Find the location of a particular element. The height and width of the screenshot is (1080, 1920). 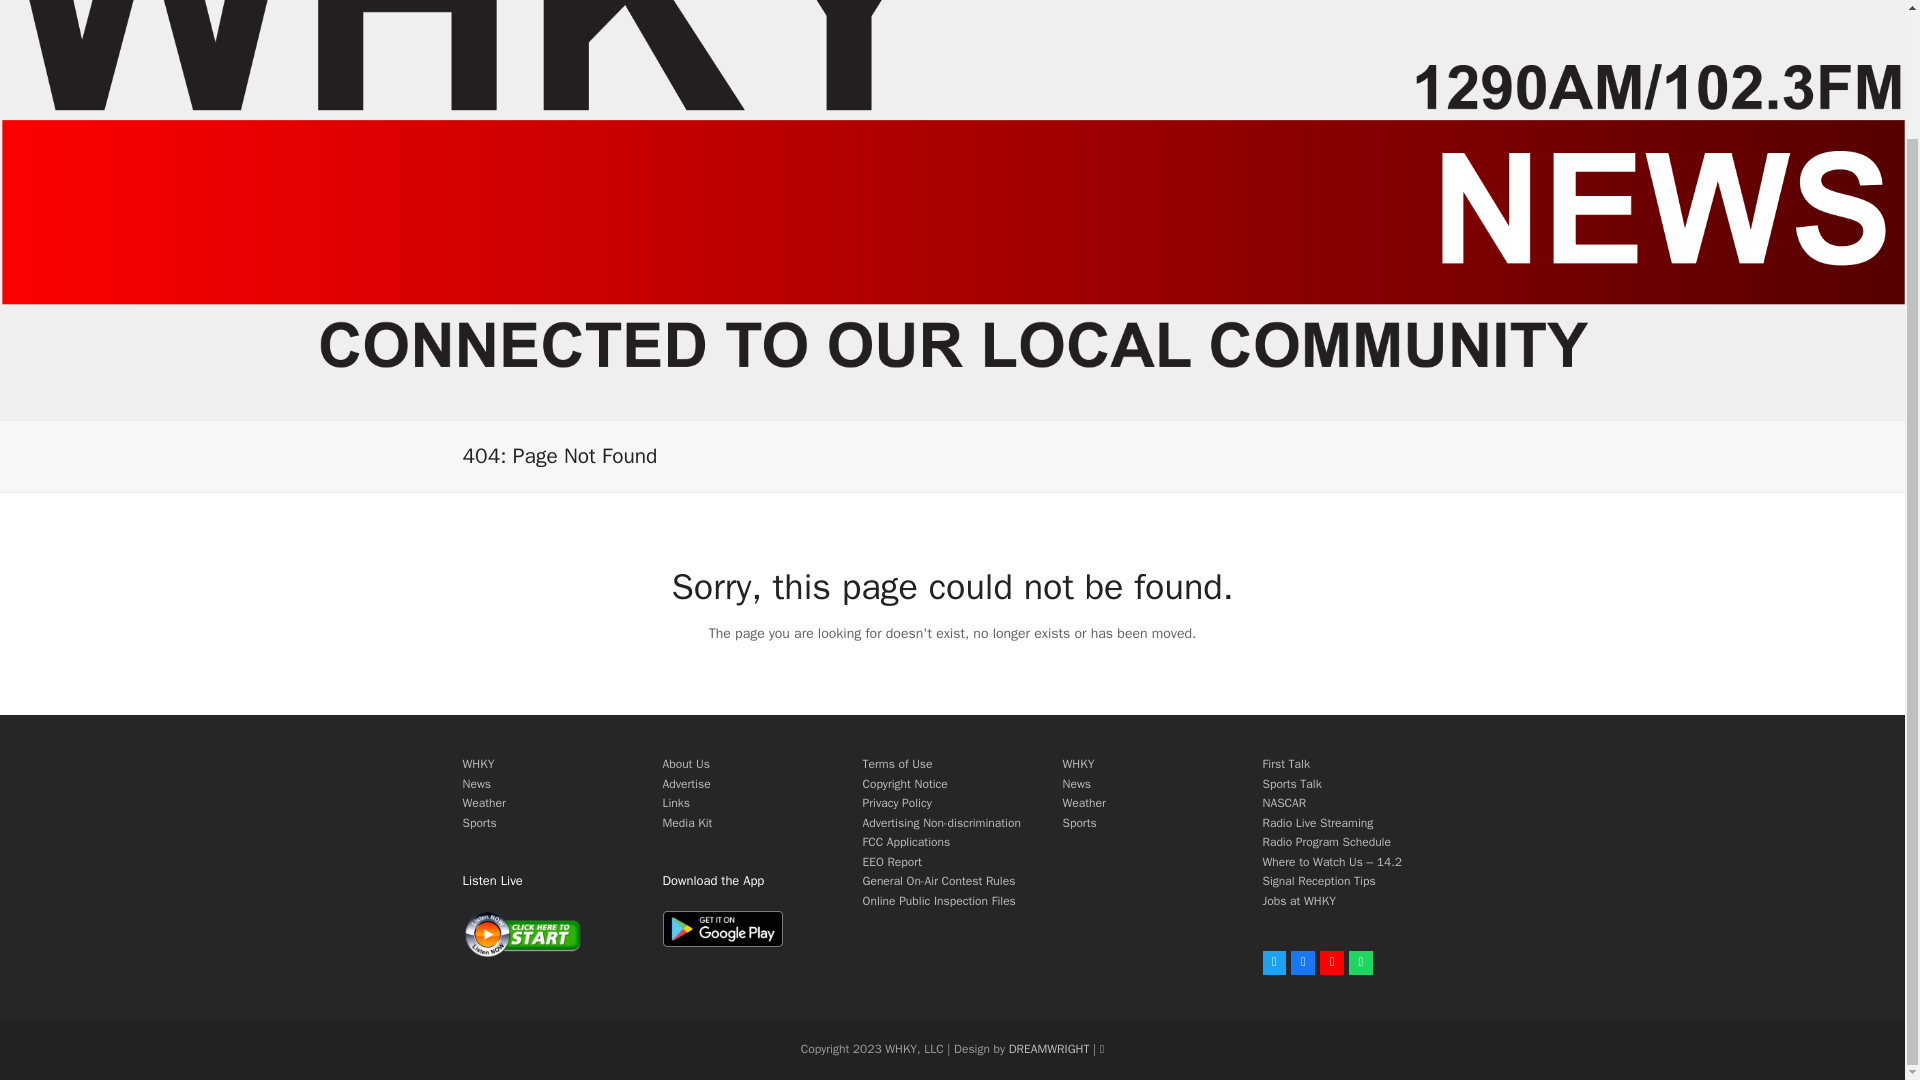

News is located at coordinates (1076, 784).